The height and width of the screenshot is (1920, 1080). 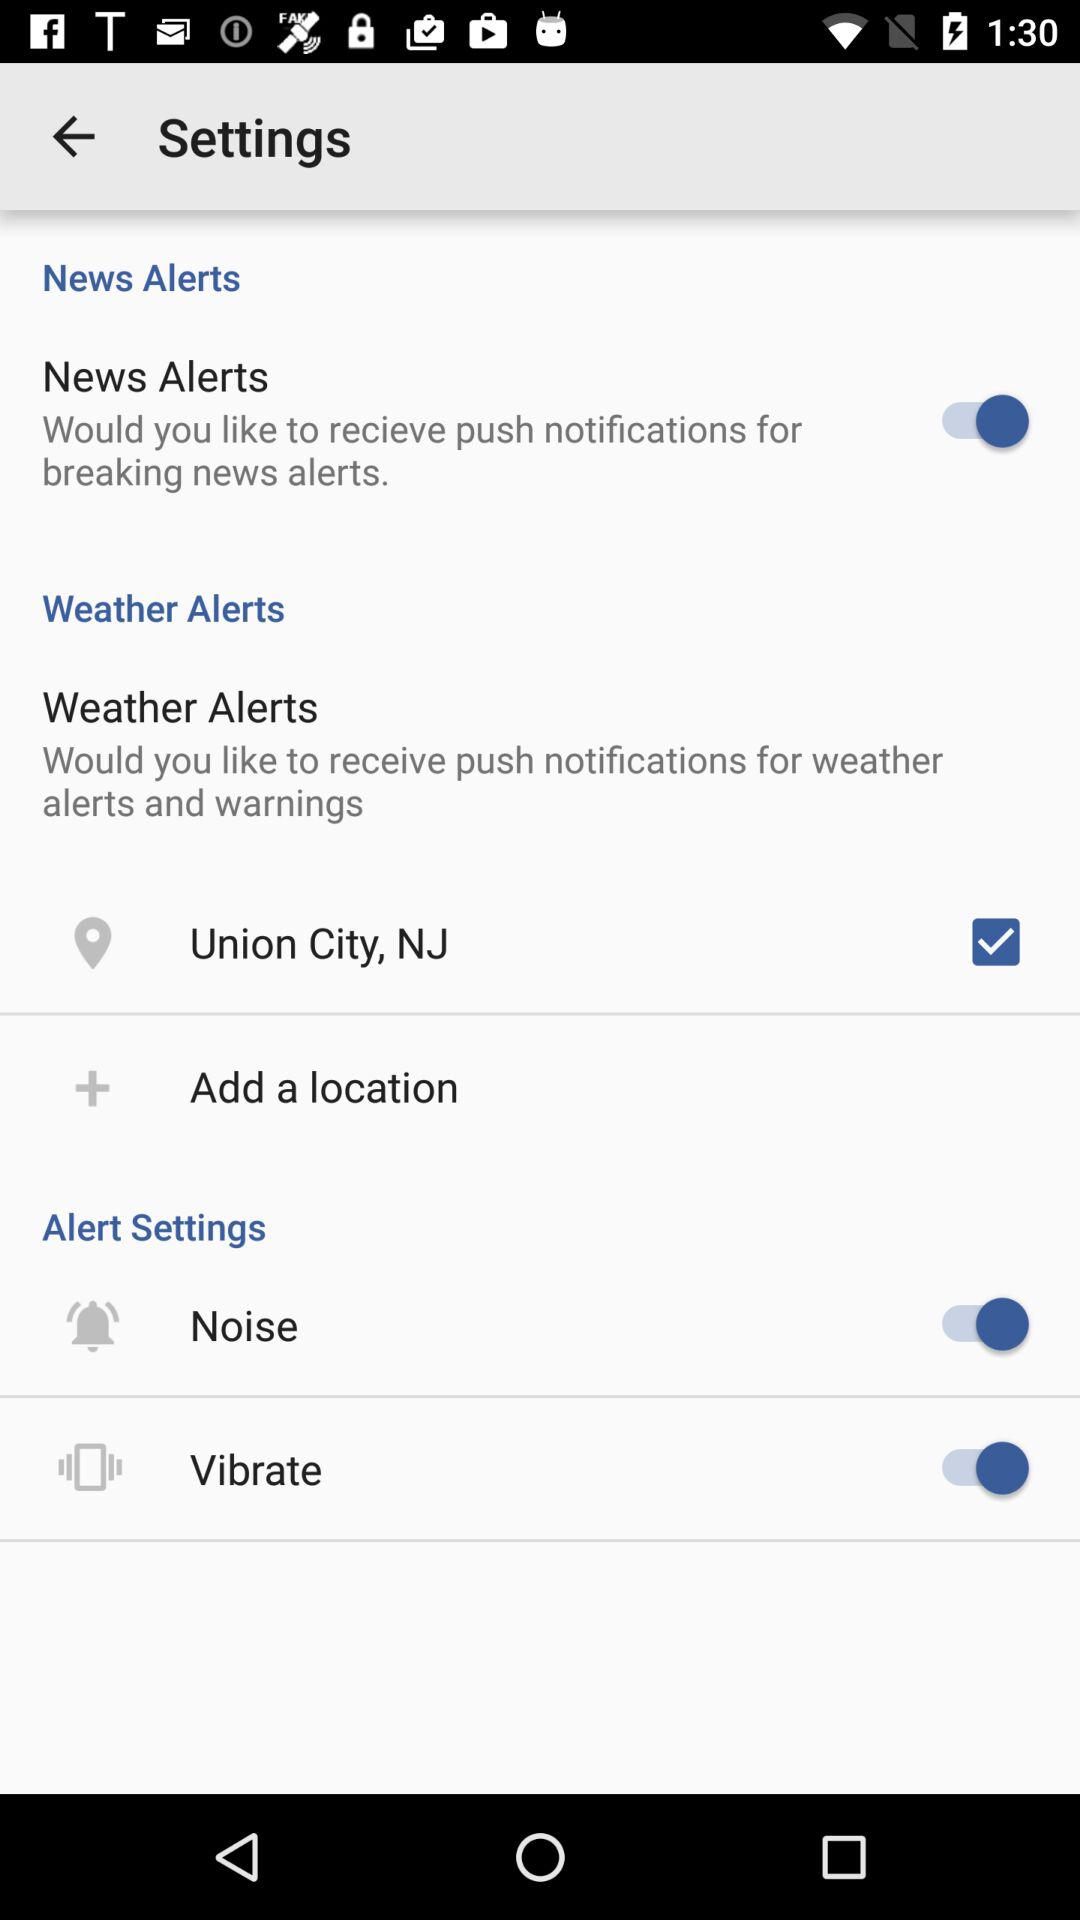 What do you see at coordinates (324, 1086) in the screenshot?
I see `jump to add a location` at bounding box center [324, 1086].